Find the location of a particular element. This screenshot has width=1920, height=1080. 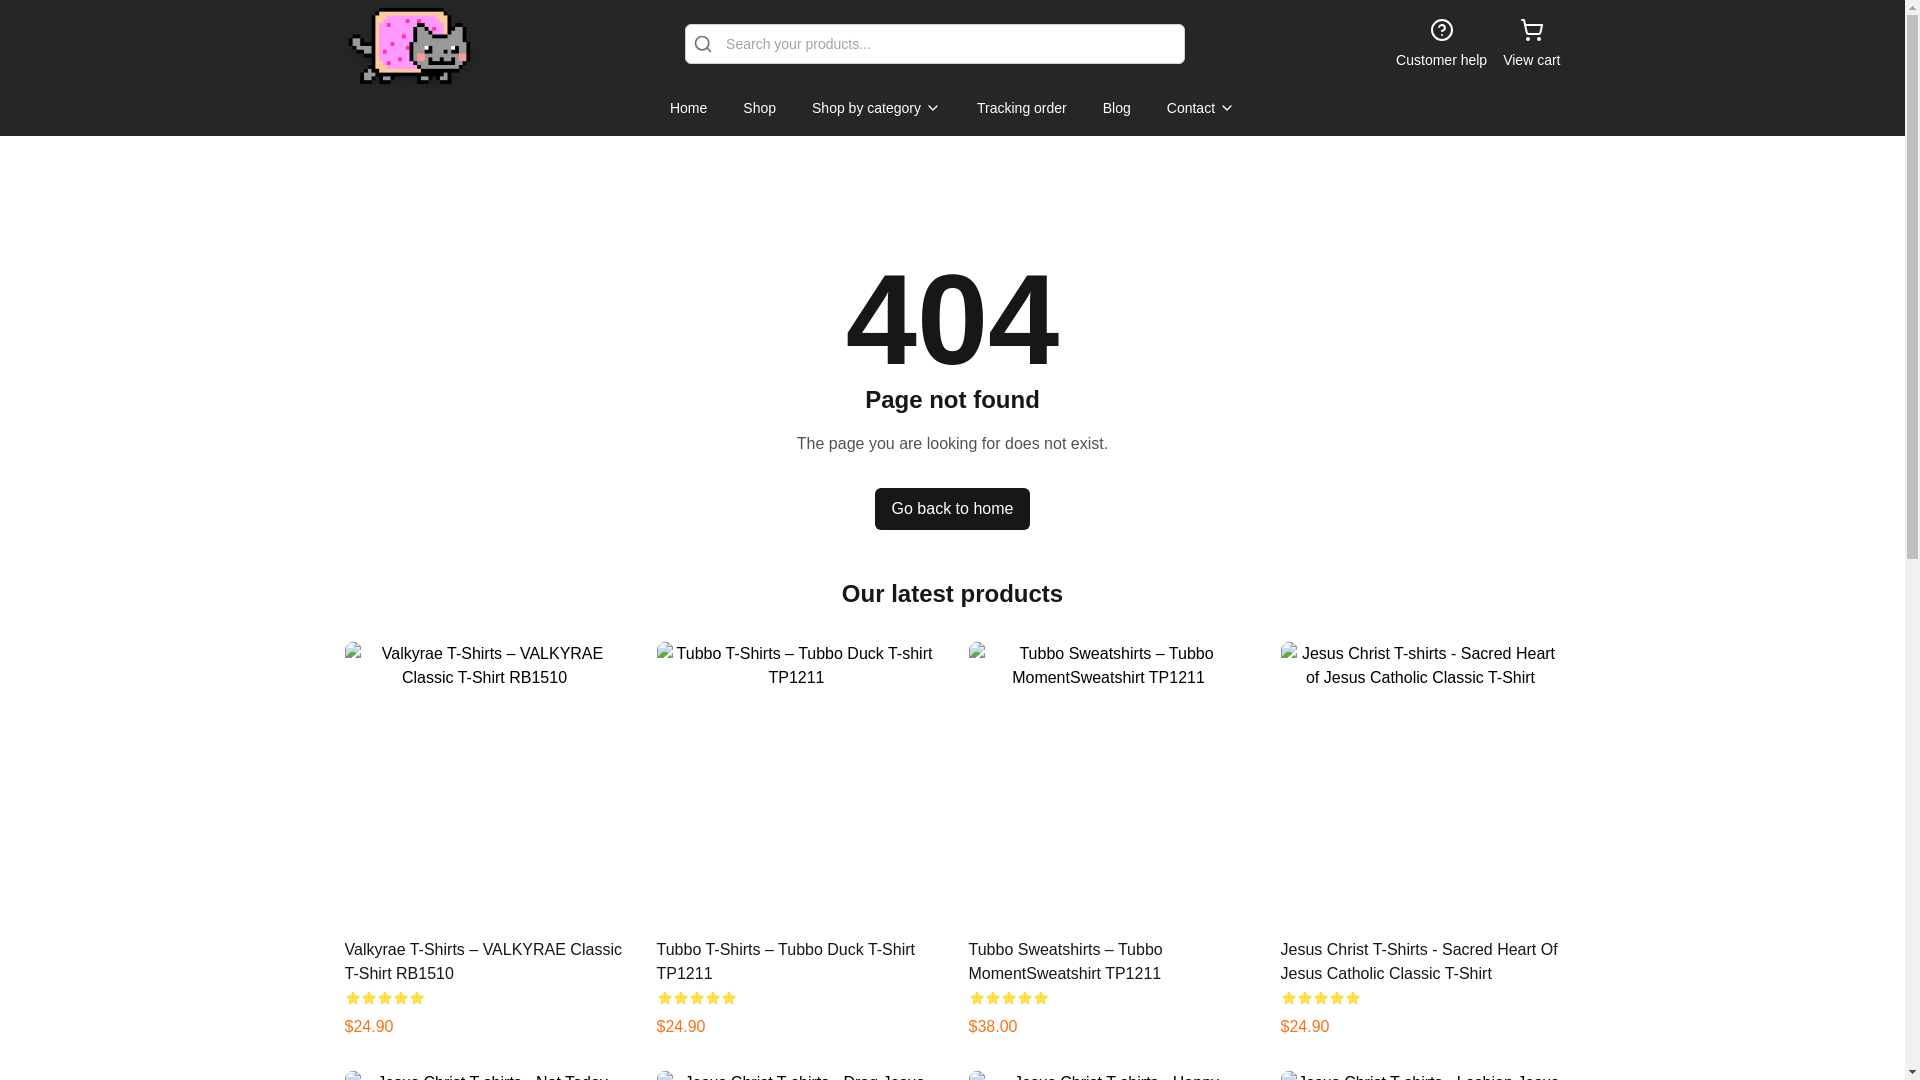

customer help is located at coordinates (1440, 44).